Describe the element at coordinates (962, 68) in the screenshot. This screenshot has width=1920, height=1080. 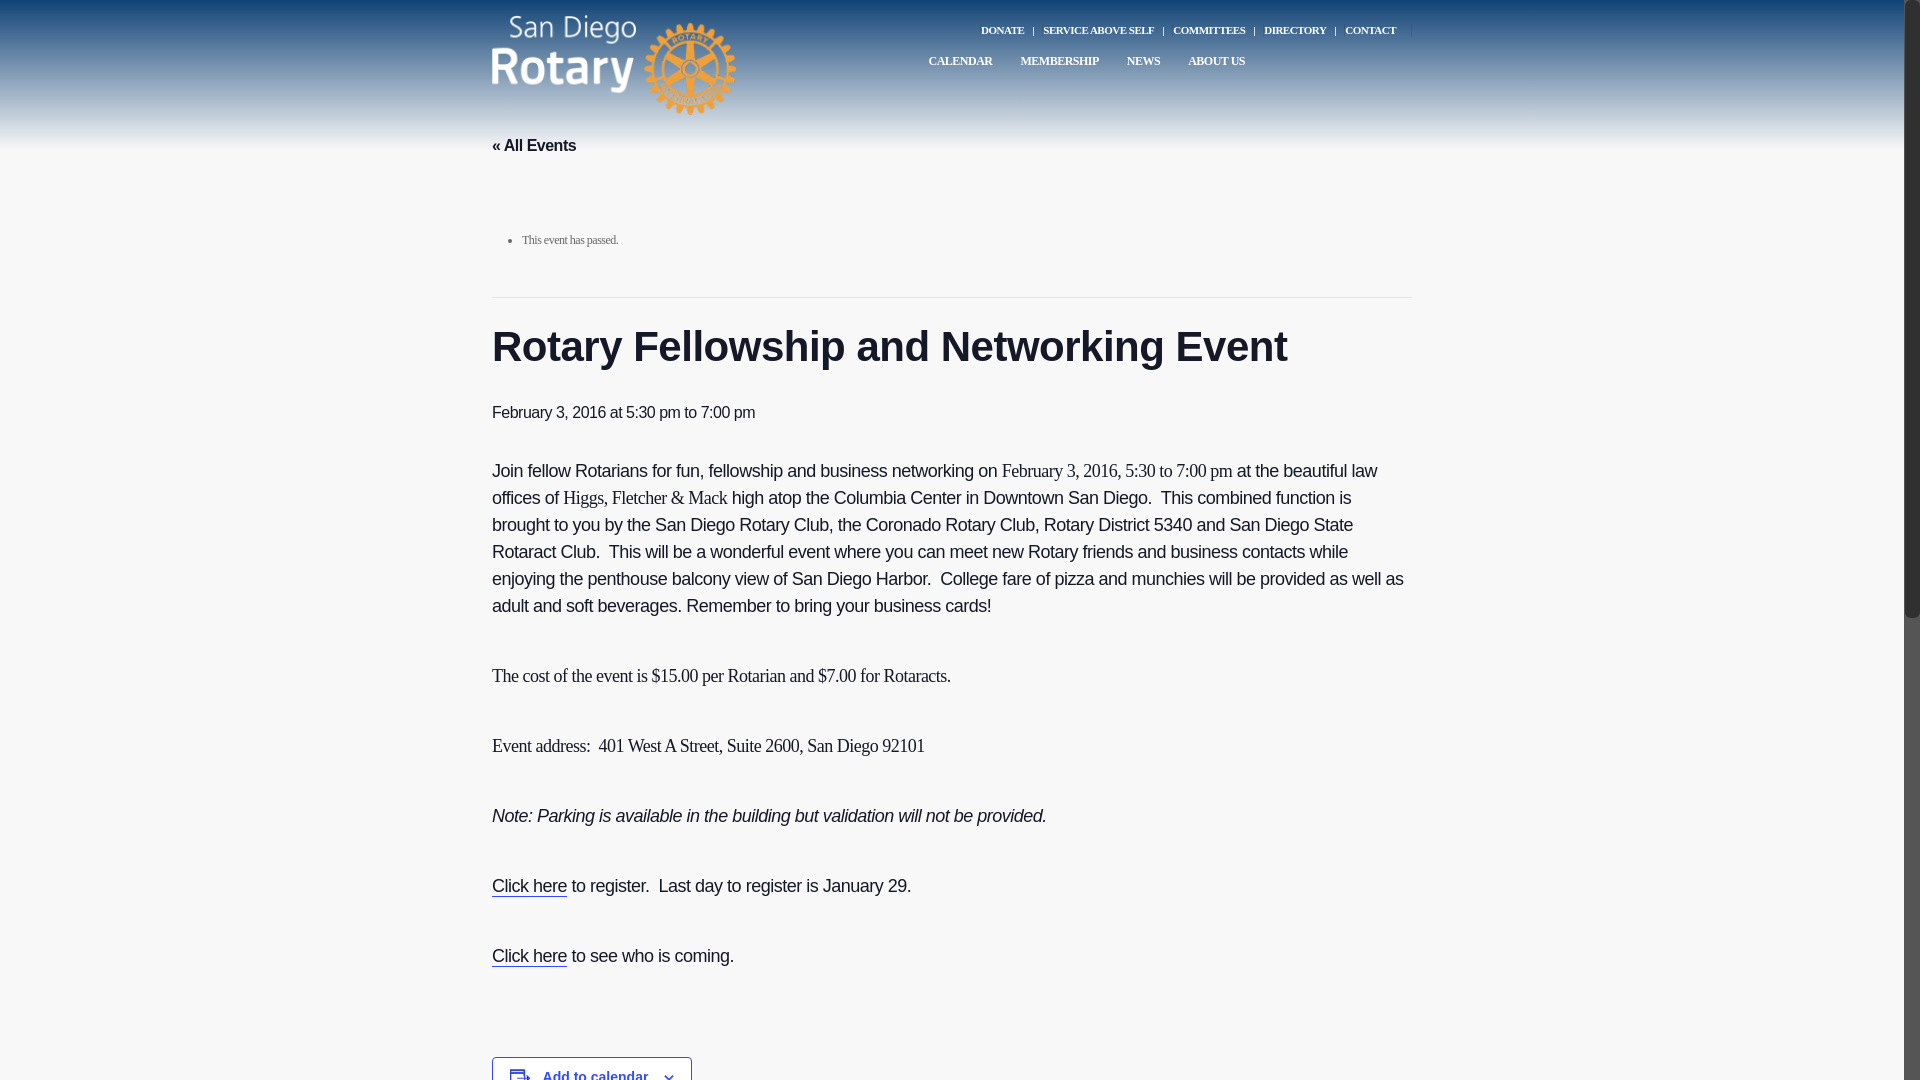
I see `CALENDAR` at that location.